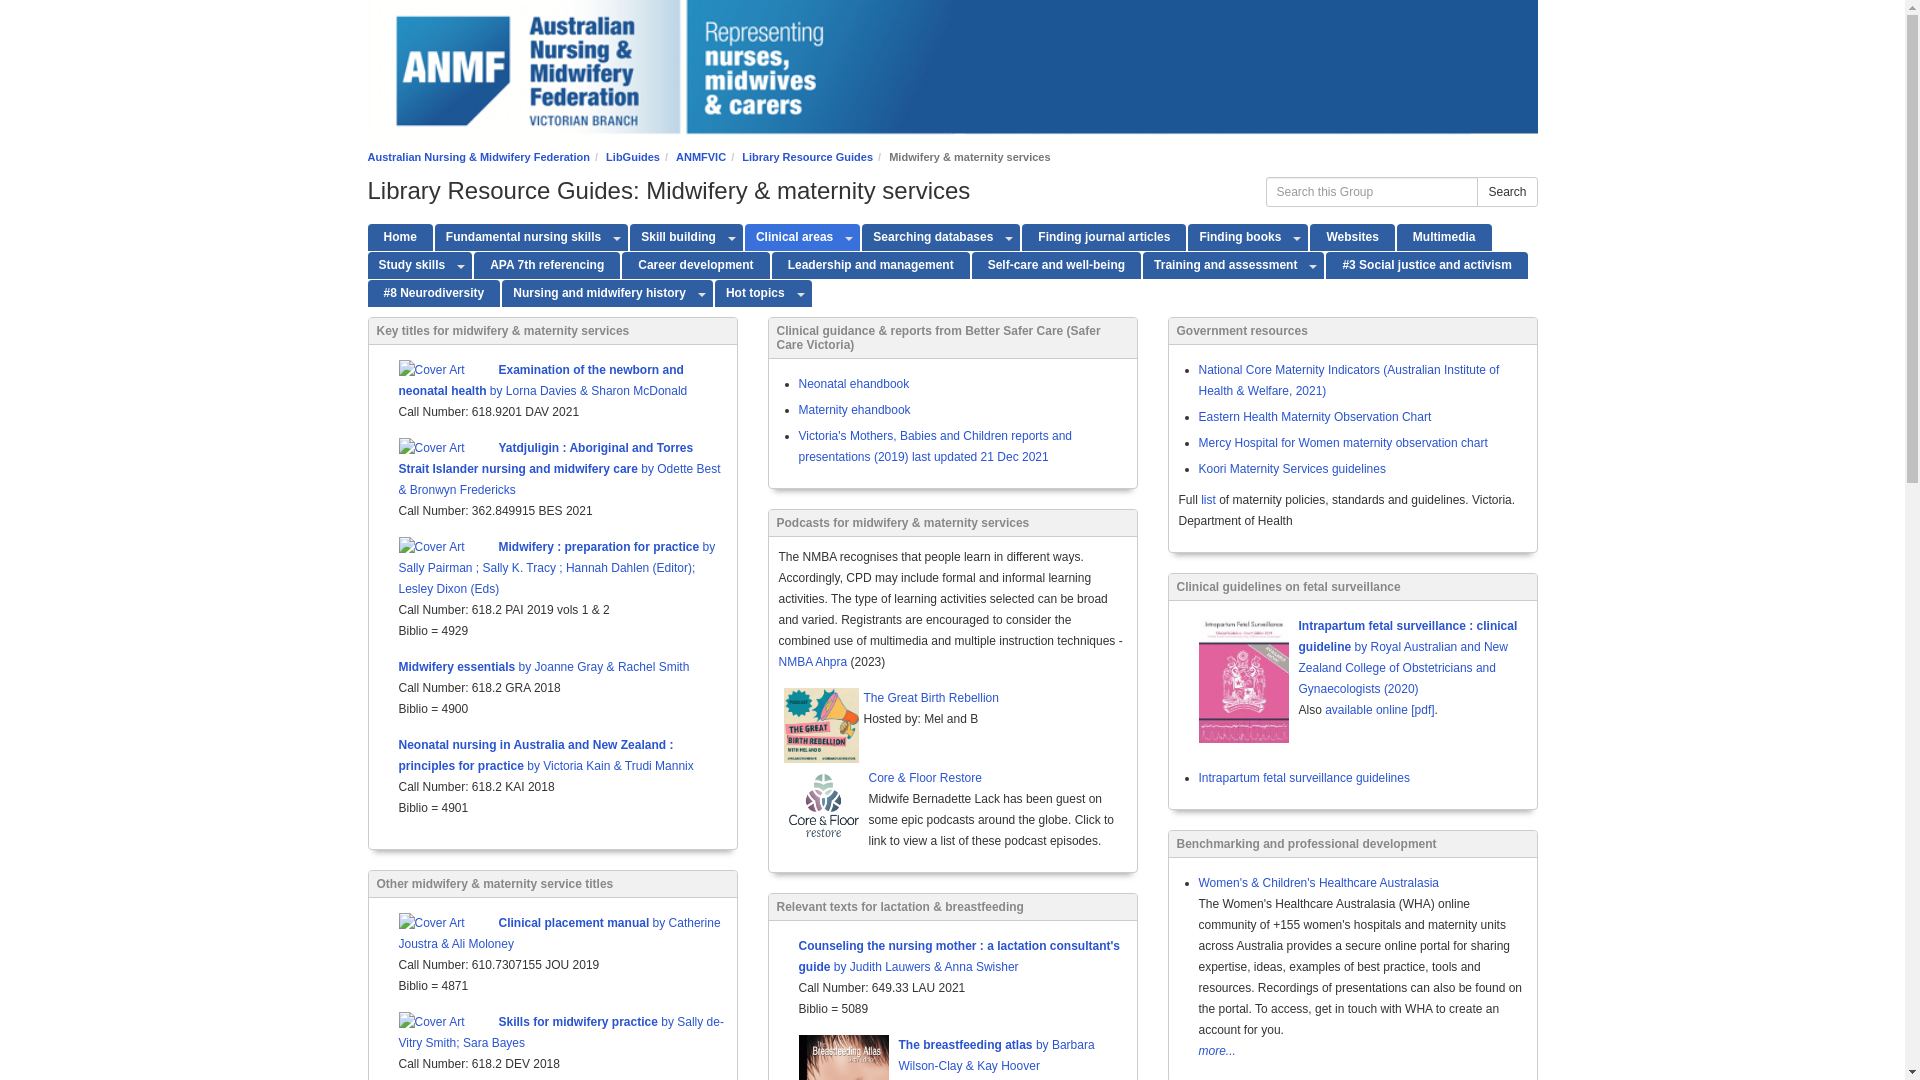  What do you see at coordinates (1104, 238) in the screenshot?
I see `Finding journal articles` at bounding box center [1104, 238].